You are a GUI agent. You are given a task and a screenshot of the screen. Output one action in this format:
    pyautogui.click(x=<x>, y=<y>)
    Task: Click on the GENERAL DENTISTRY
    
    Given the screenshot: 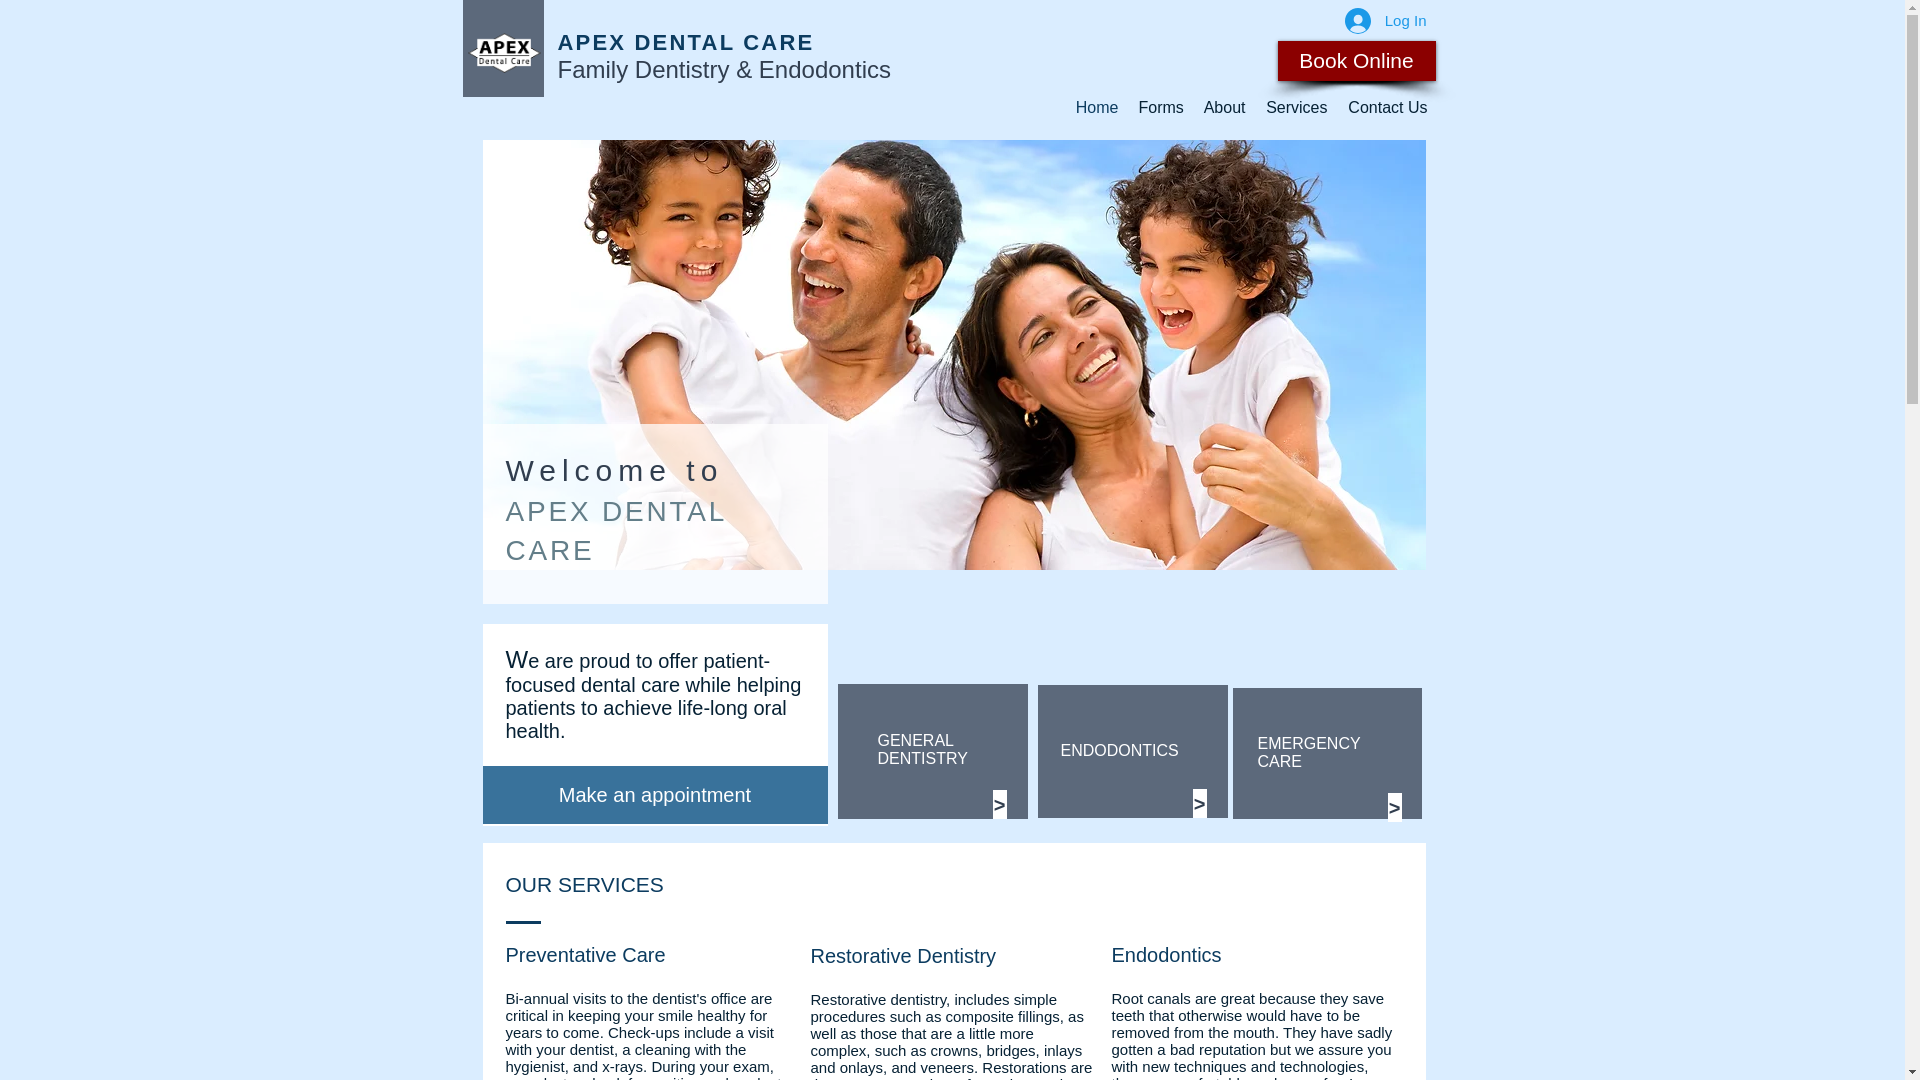 What is the action you would take?
    pyautogui.click(x=922, y=749)
    